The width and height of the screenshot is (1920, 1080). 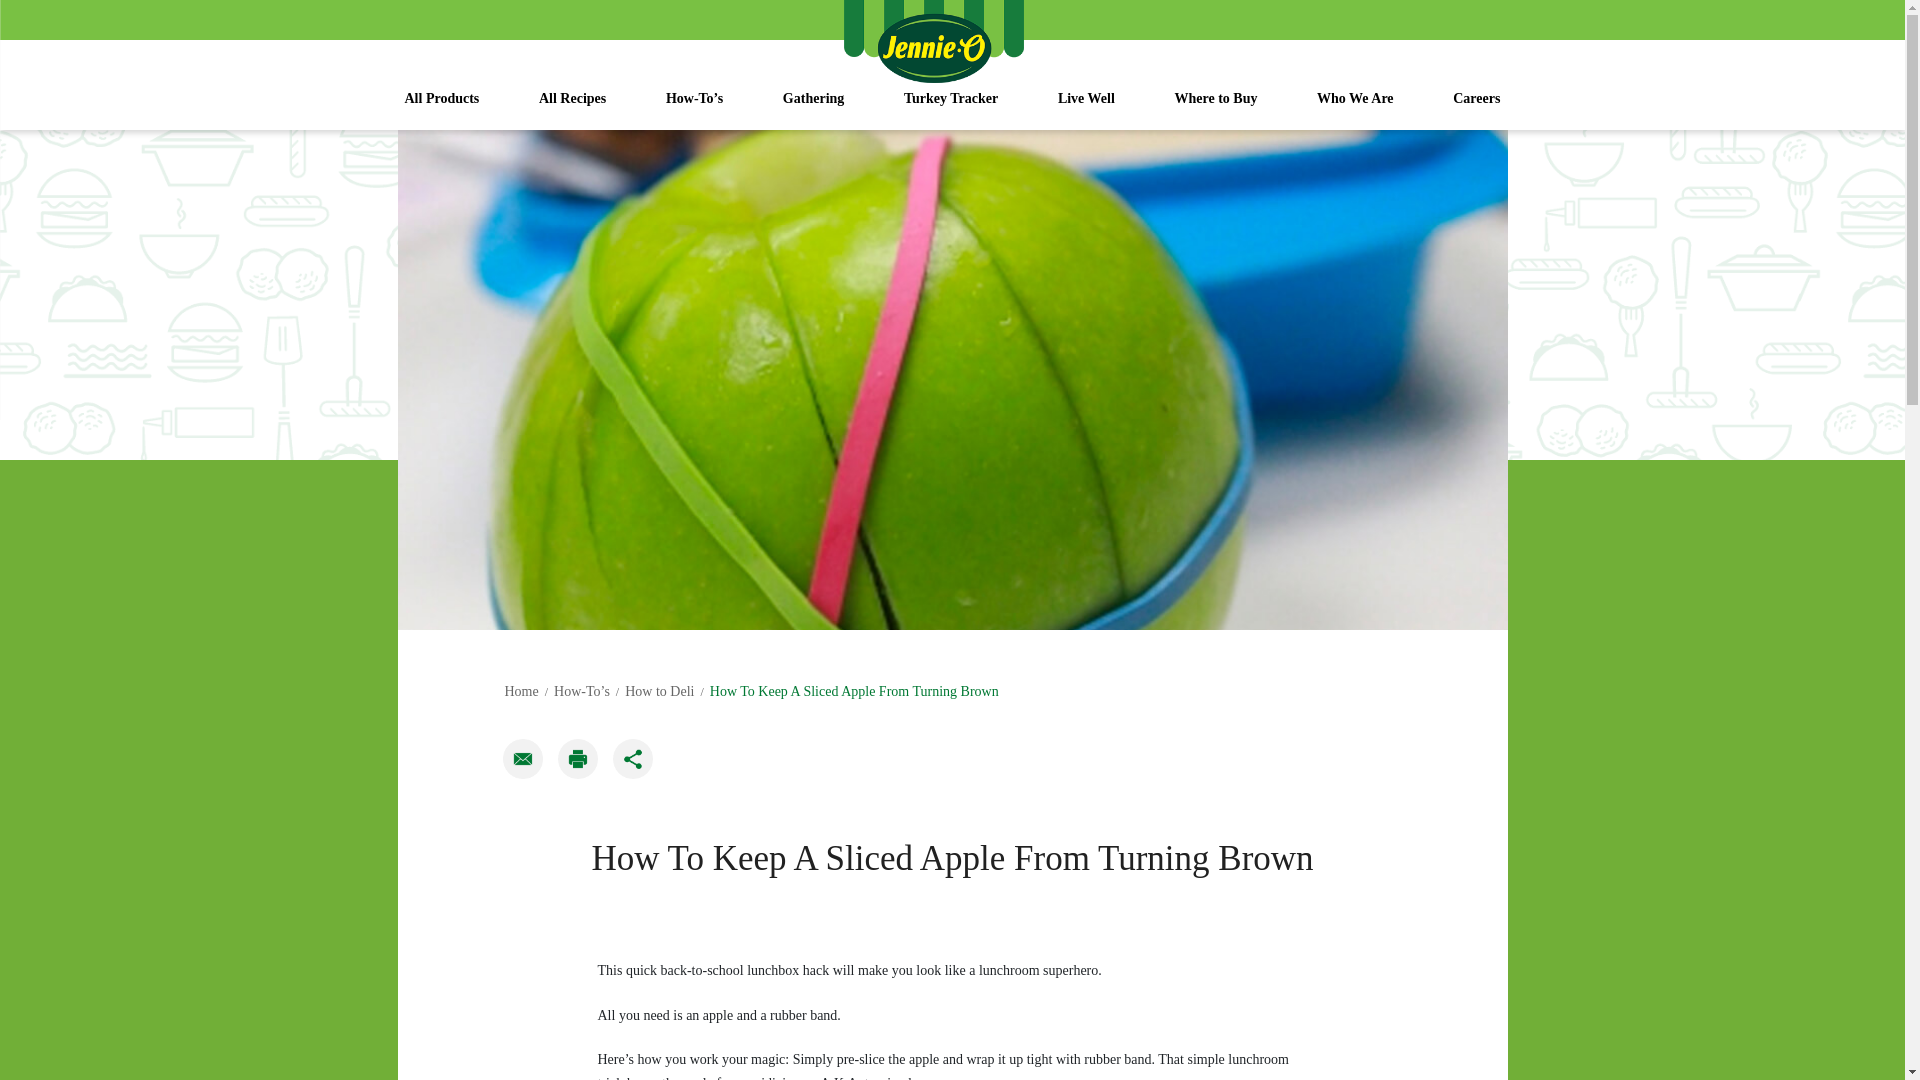 I want to click on All Products, so click(x=442, y=108).